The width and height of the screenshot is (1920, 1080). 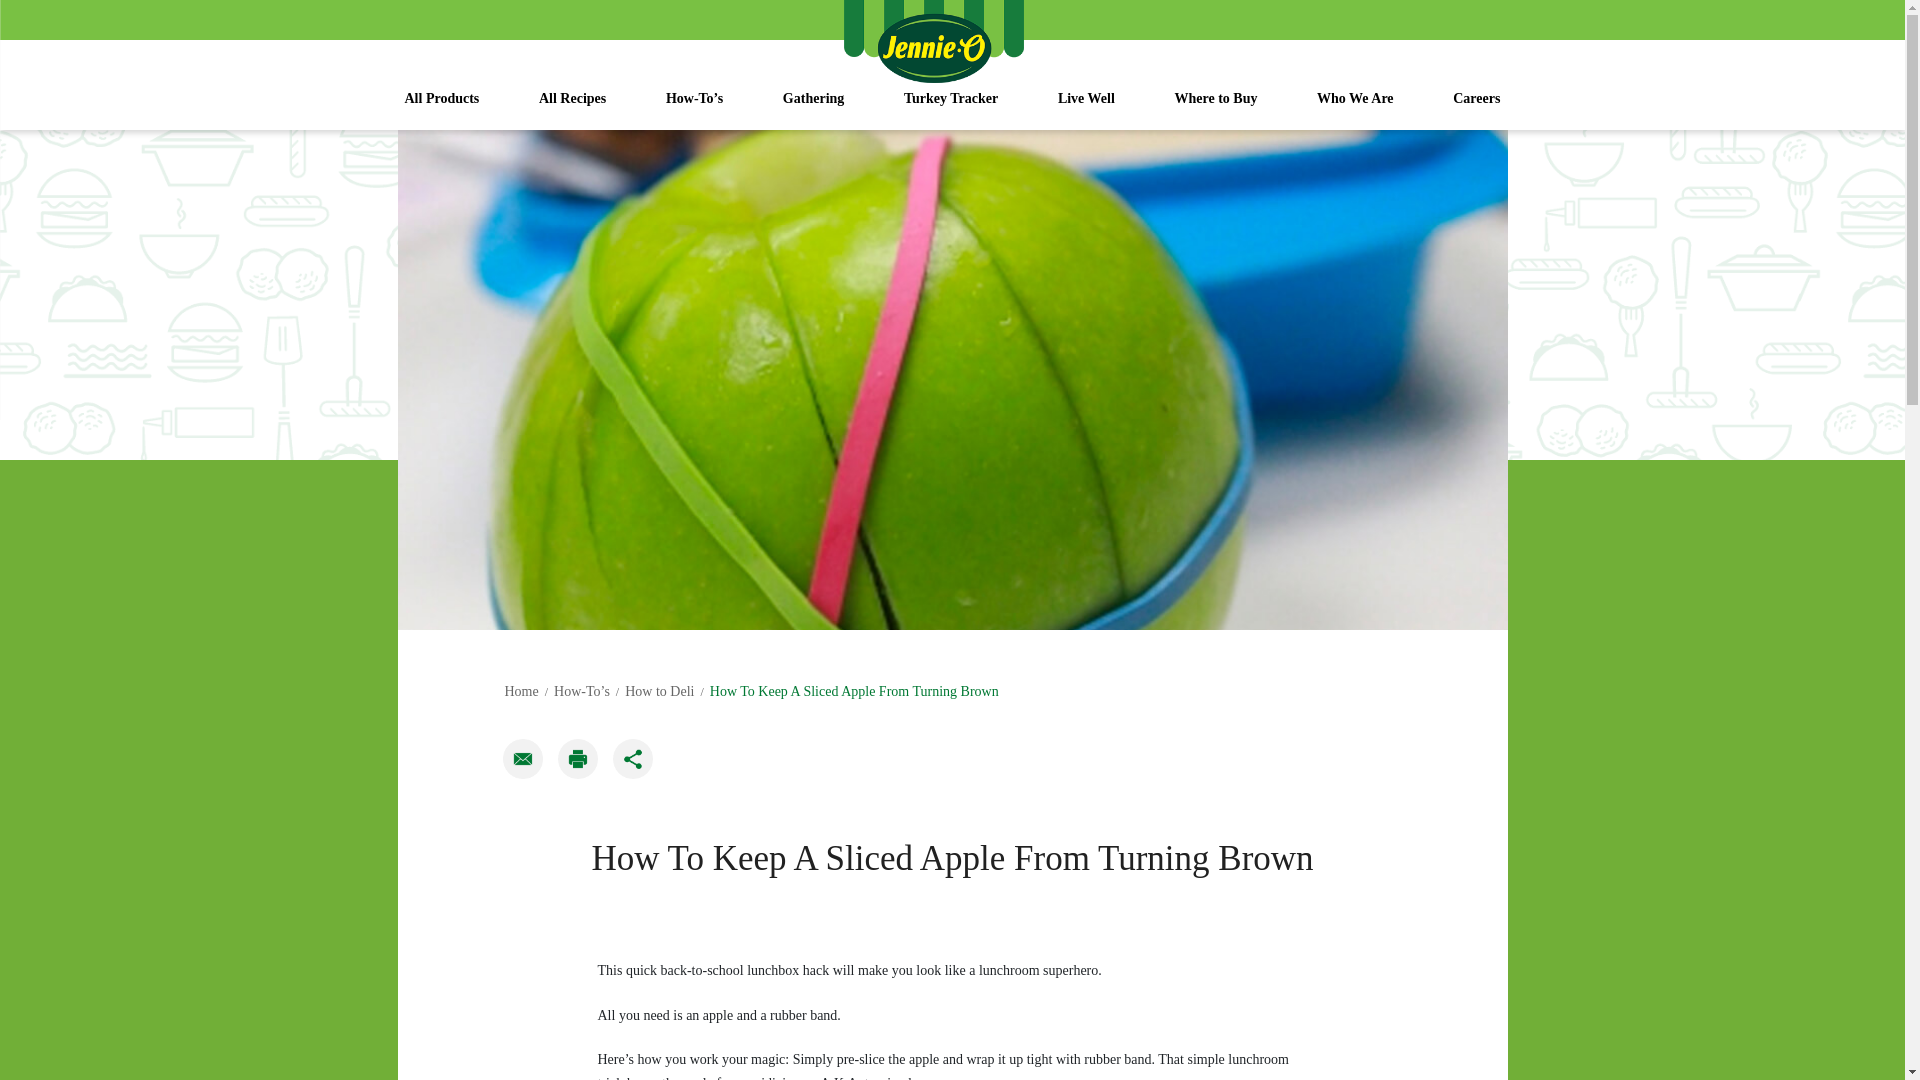 I want to click on All Products, so click(x=442, y=108).